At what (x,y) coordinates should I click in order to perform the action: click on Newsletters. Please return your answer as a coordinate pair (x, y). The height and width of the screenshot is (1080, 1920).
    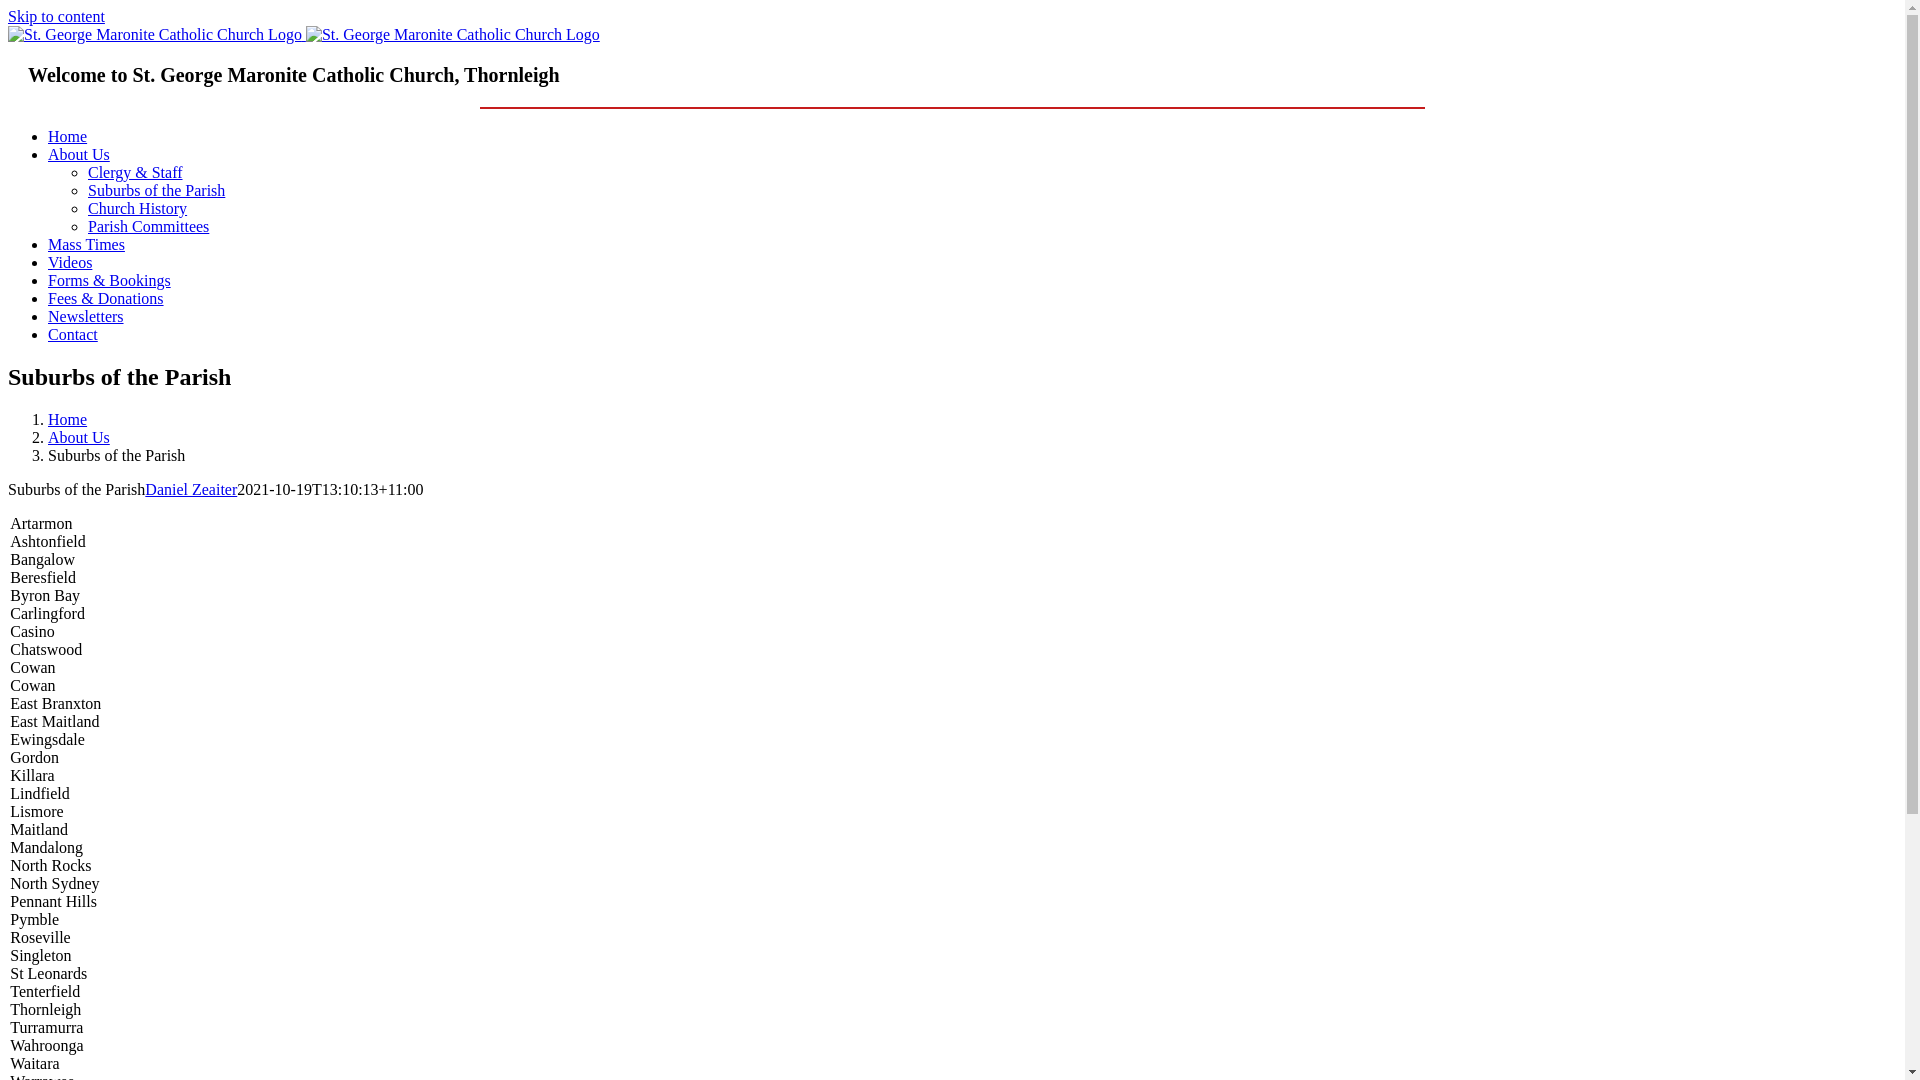
    Looking at the image, I should click on (86, 316).